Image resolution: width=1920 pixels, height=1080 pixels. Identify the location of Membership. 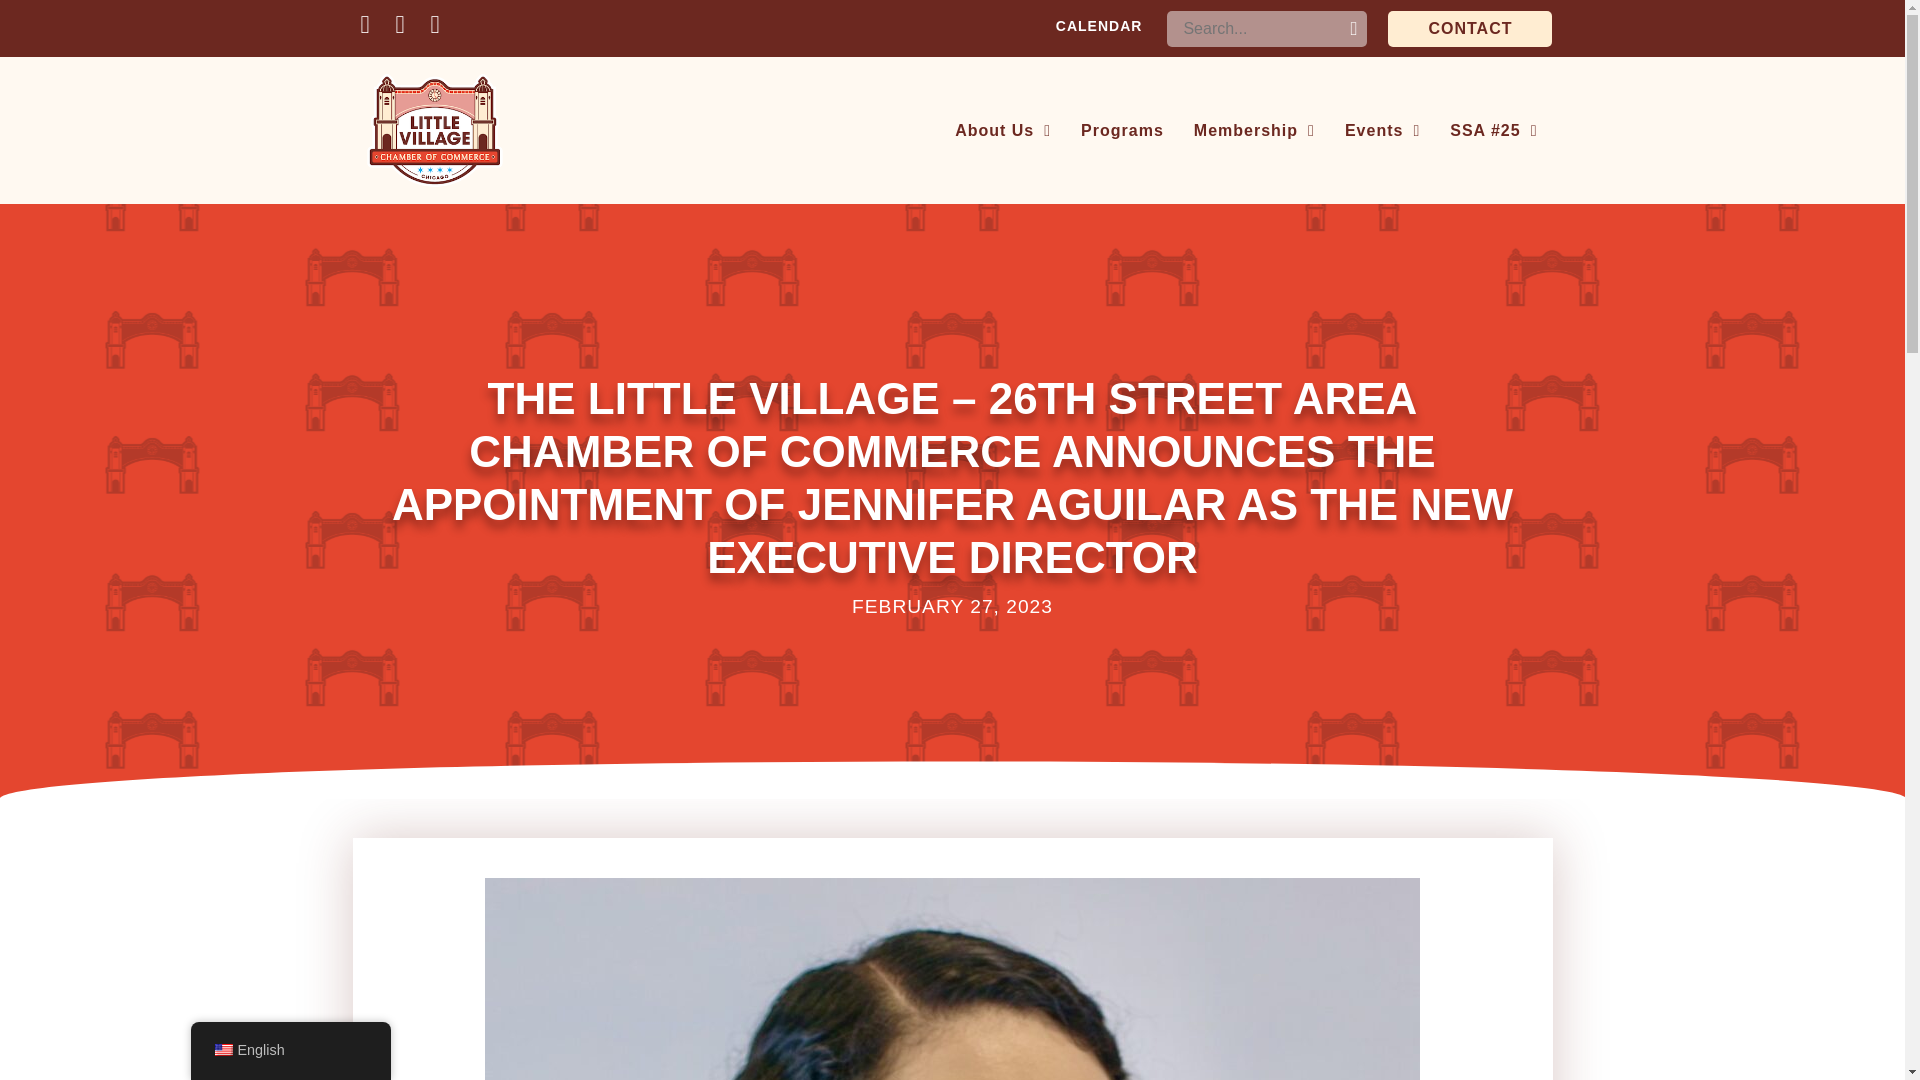
(1254, 130).